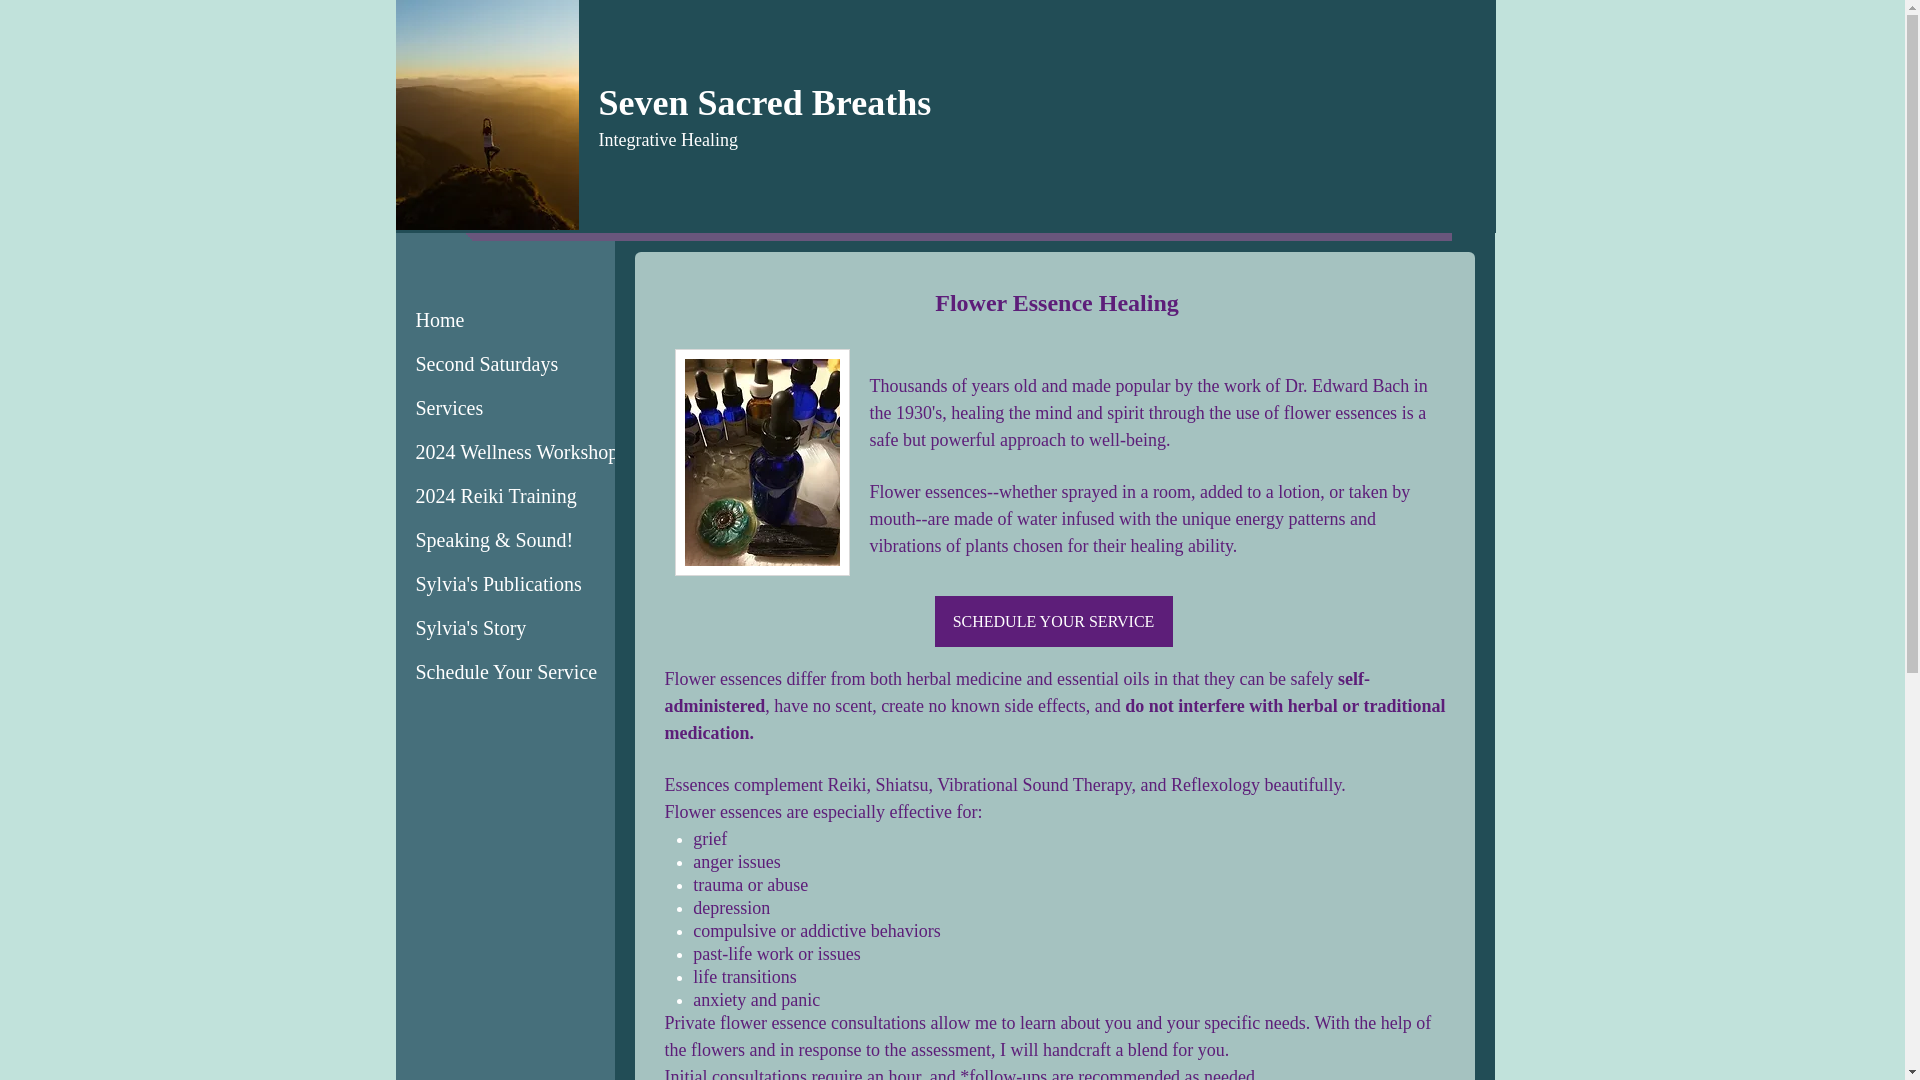 Image resolution: width=1920 pixels, height=1080 pixels. Describe the element at coordinates (496, 496) in the screenshot. I see `2024 Reiki Training` at that location.